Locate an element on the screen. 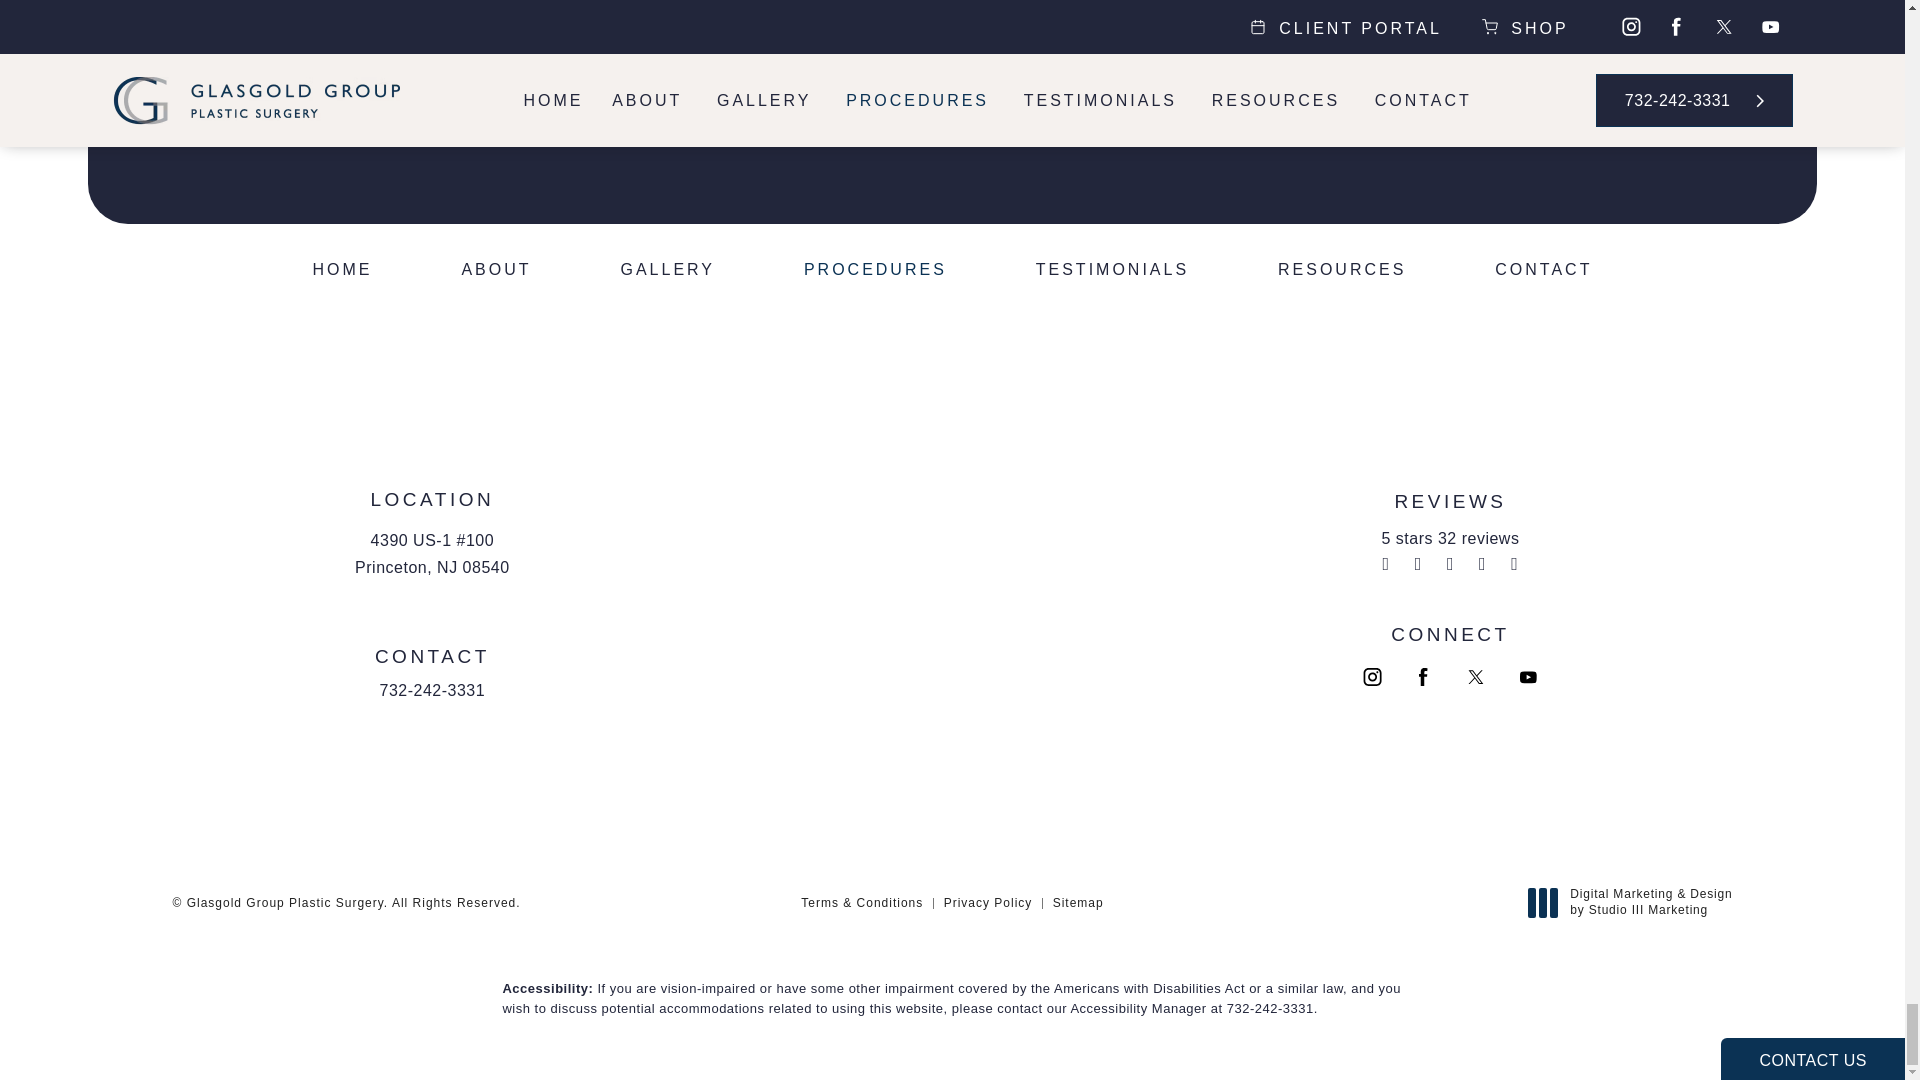 This screenshot has height=1080, width=1920. Glasgold Group Plastic Surgery on Facebook is located at coordinates (1426, 679).